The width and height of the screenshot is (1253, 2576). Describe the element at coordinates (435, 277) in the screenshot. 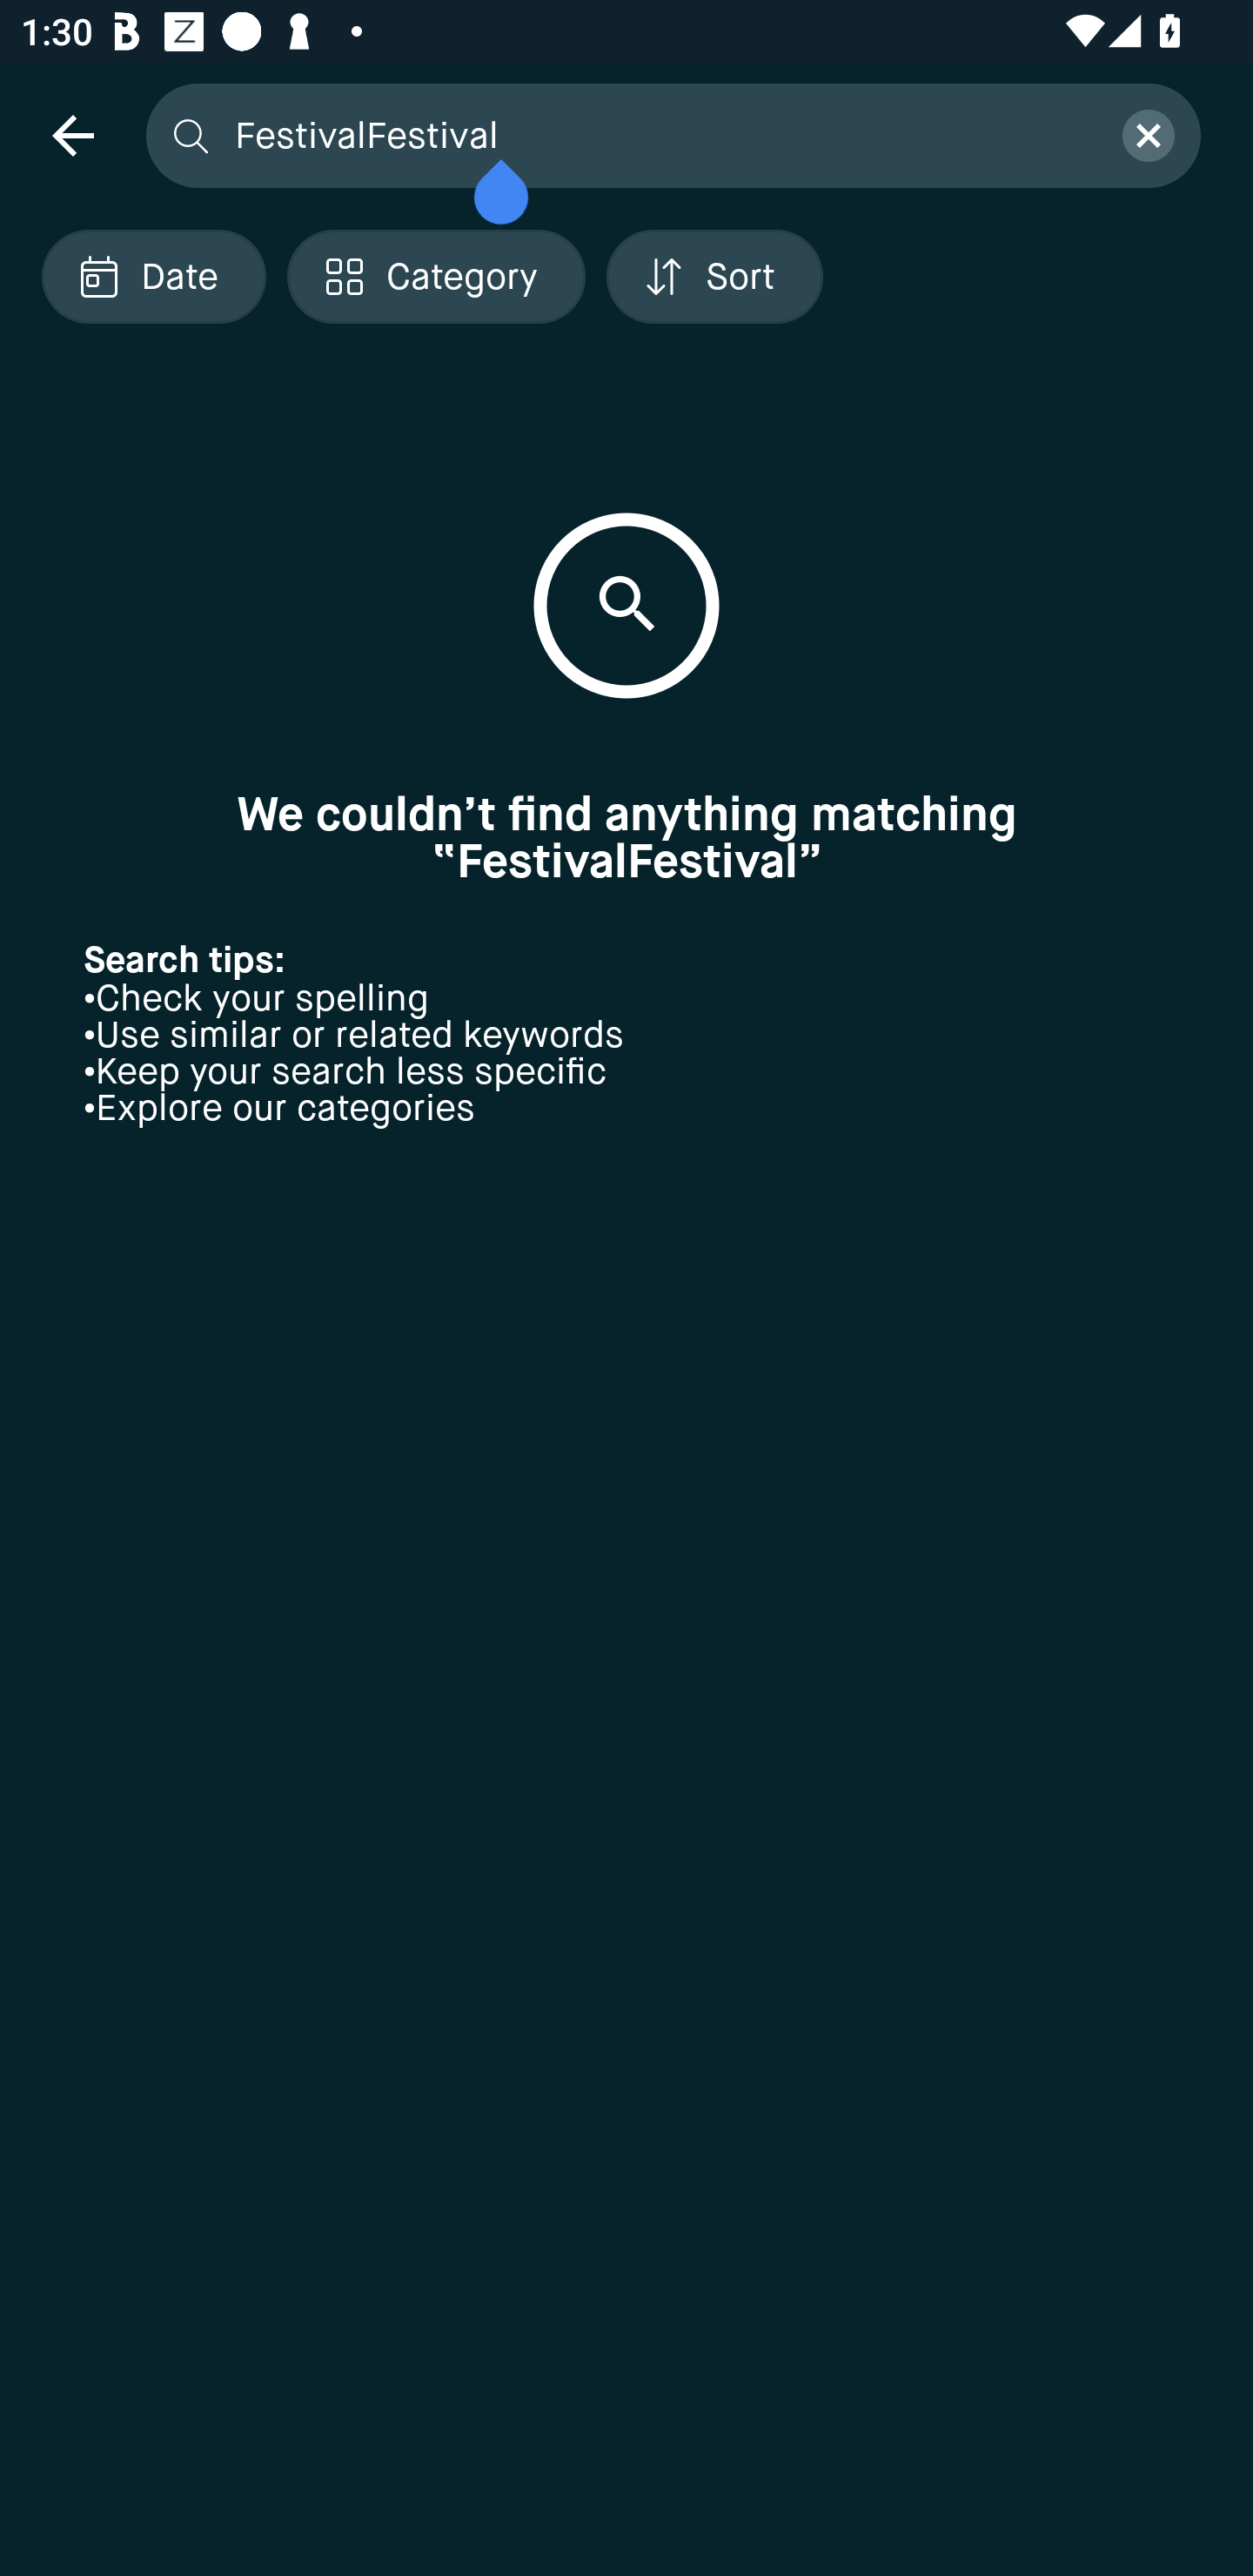

I see `Localized description Category` at that location.